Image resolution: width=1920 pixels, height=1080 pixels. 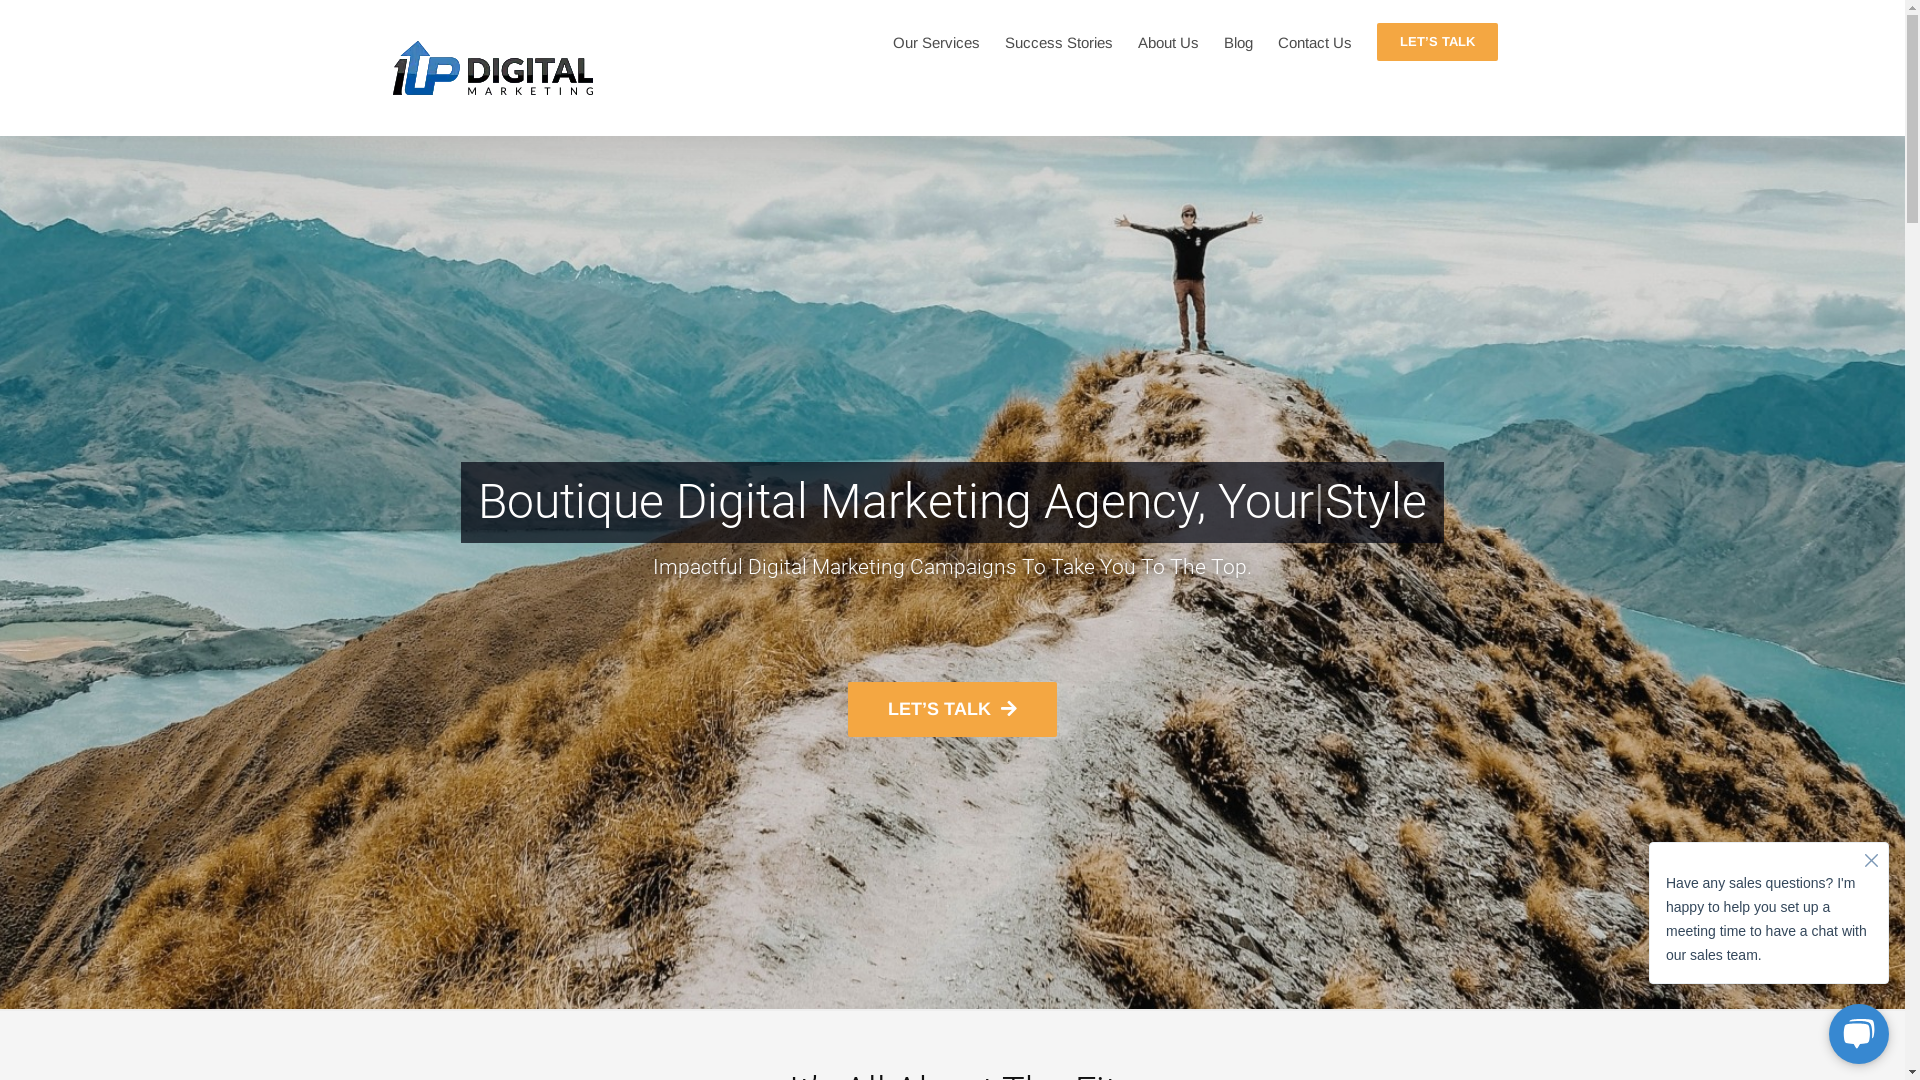 I want to click on About Us, so click(x=1168, y=42).